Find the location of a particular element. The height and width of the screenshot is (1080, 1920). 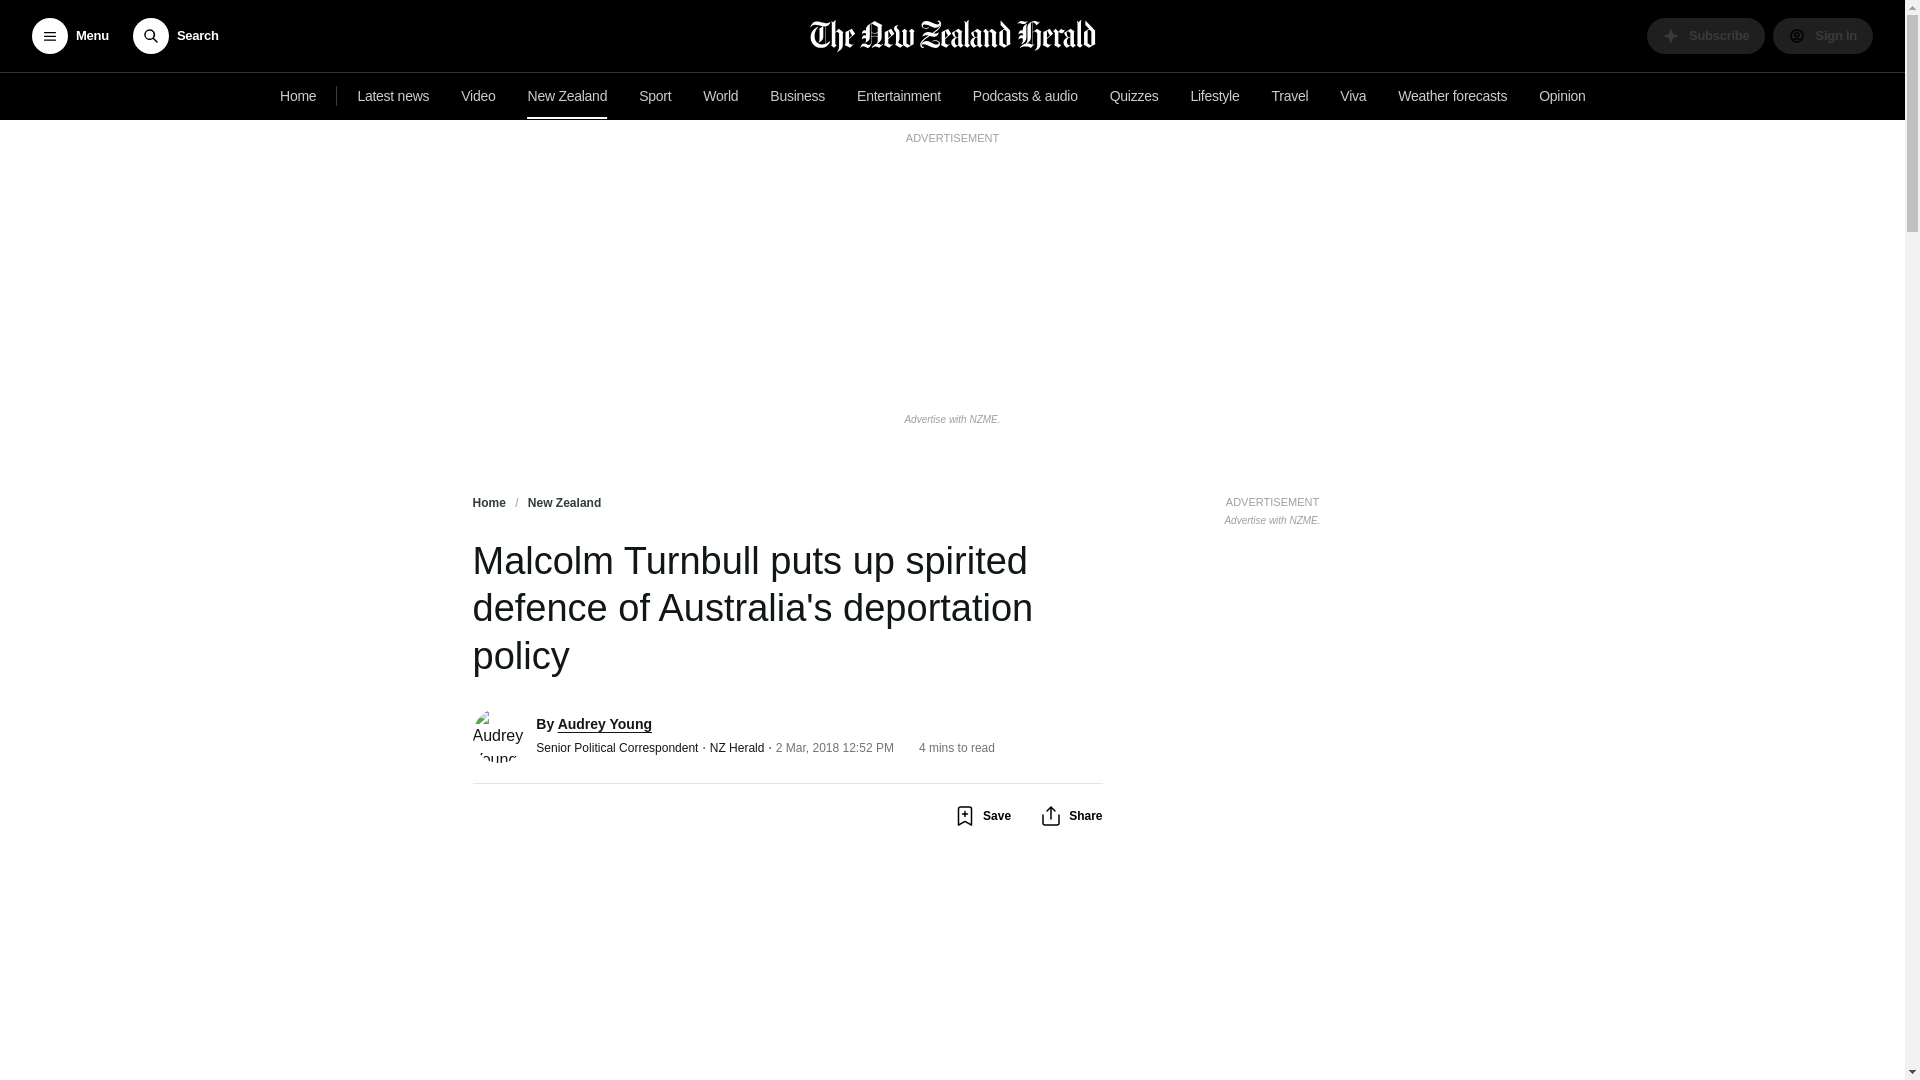

Opinion is located at coordinates (1562, 96).